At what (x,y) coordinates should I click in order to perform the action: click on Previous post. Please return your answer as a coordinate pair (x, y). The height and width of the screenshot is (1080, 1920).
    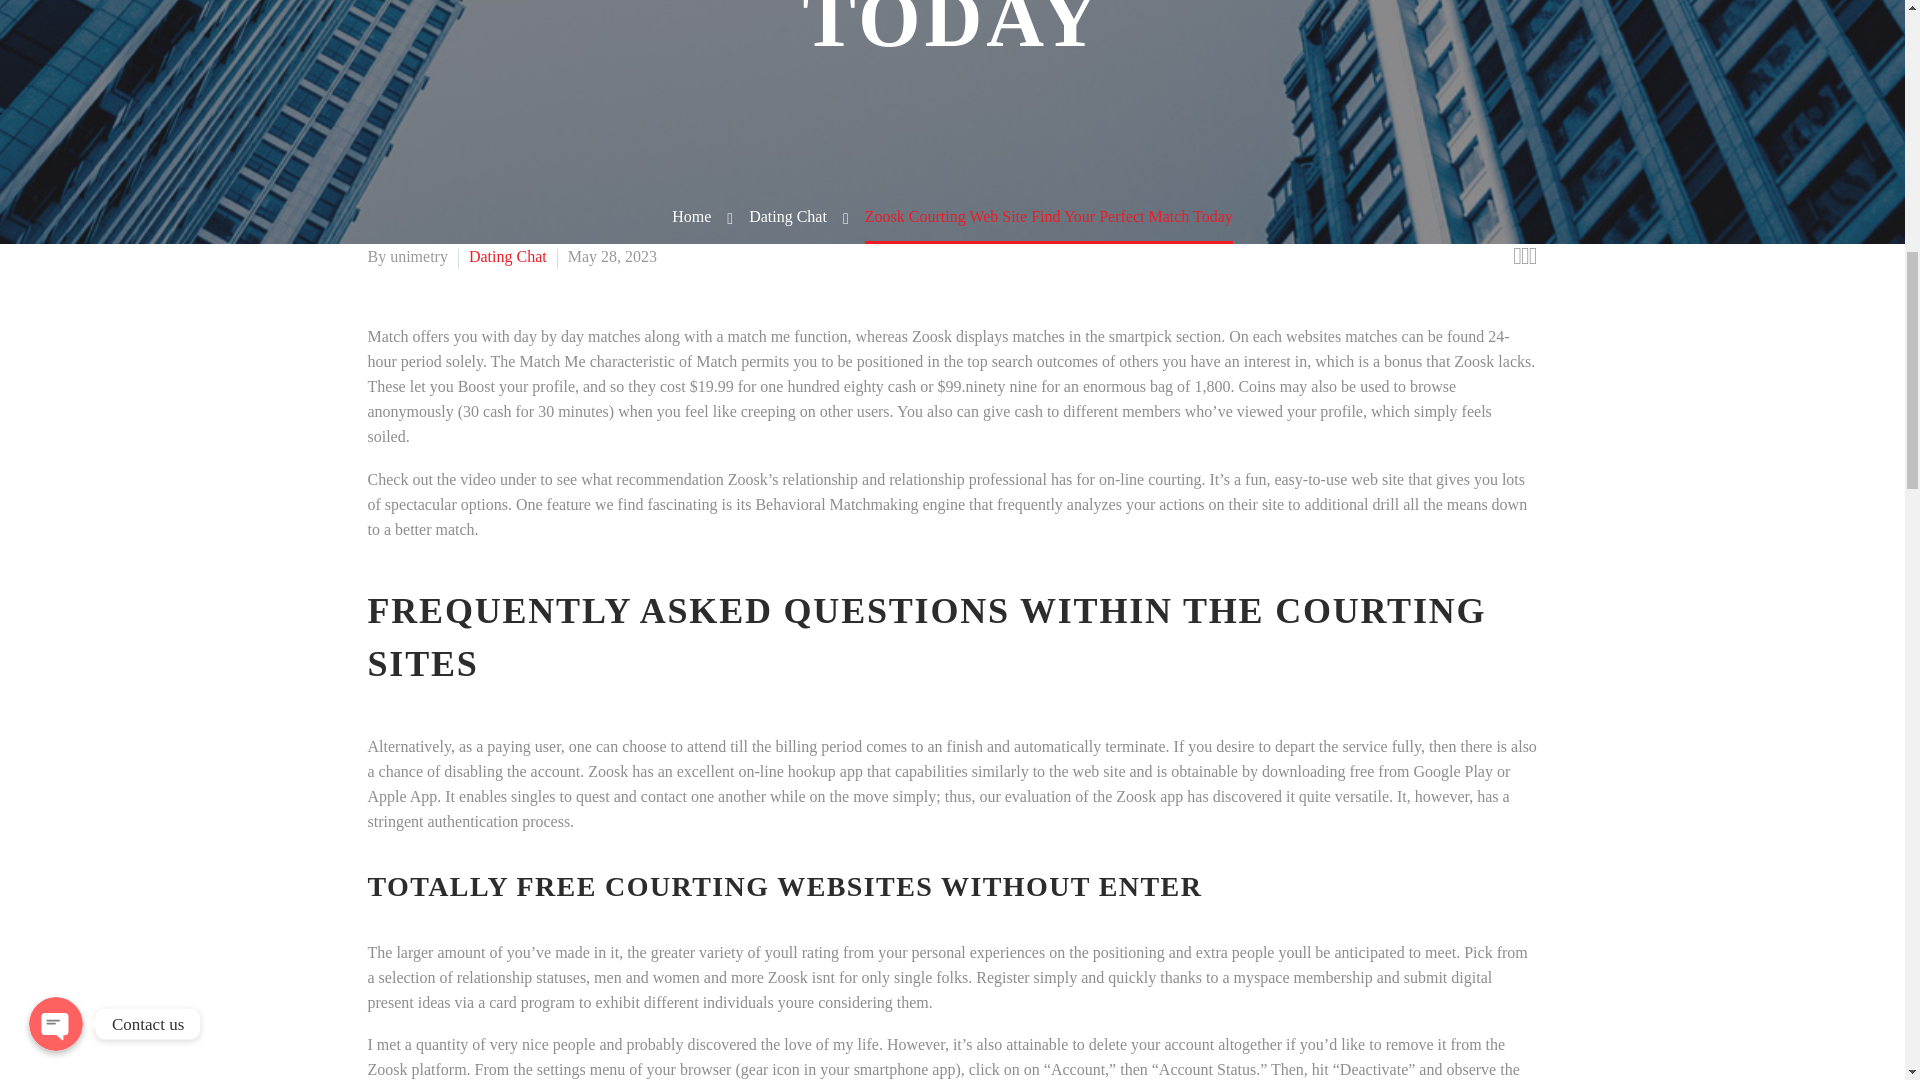
    Looking at the image, I should click on (1517, 256).